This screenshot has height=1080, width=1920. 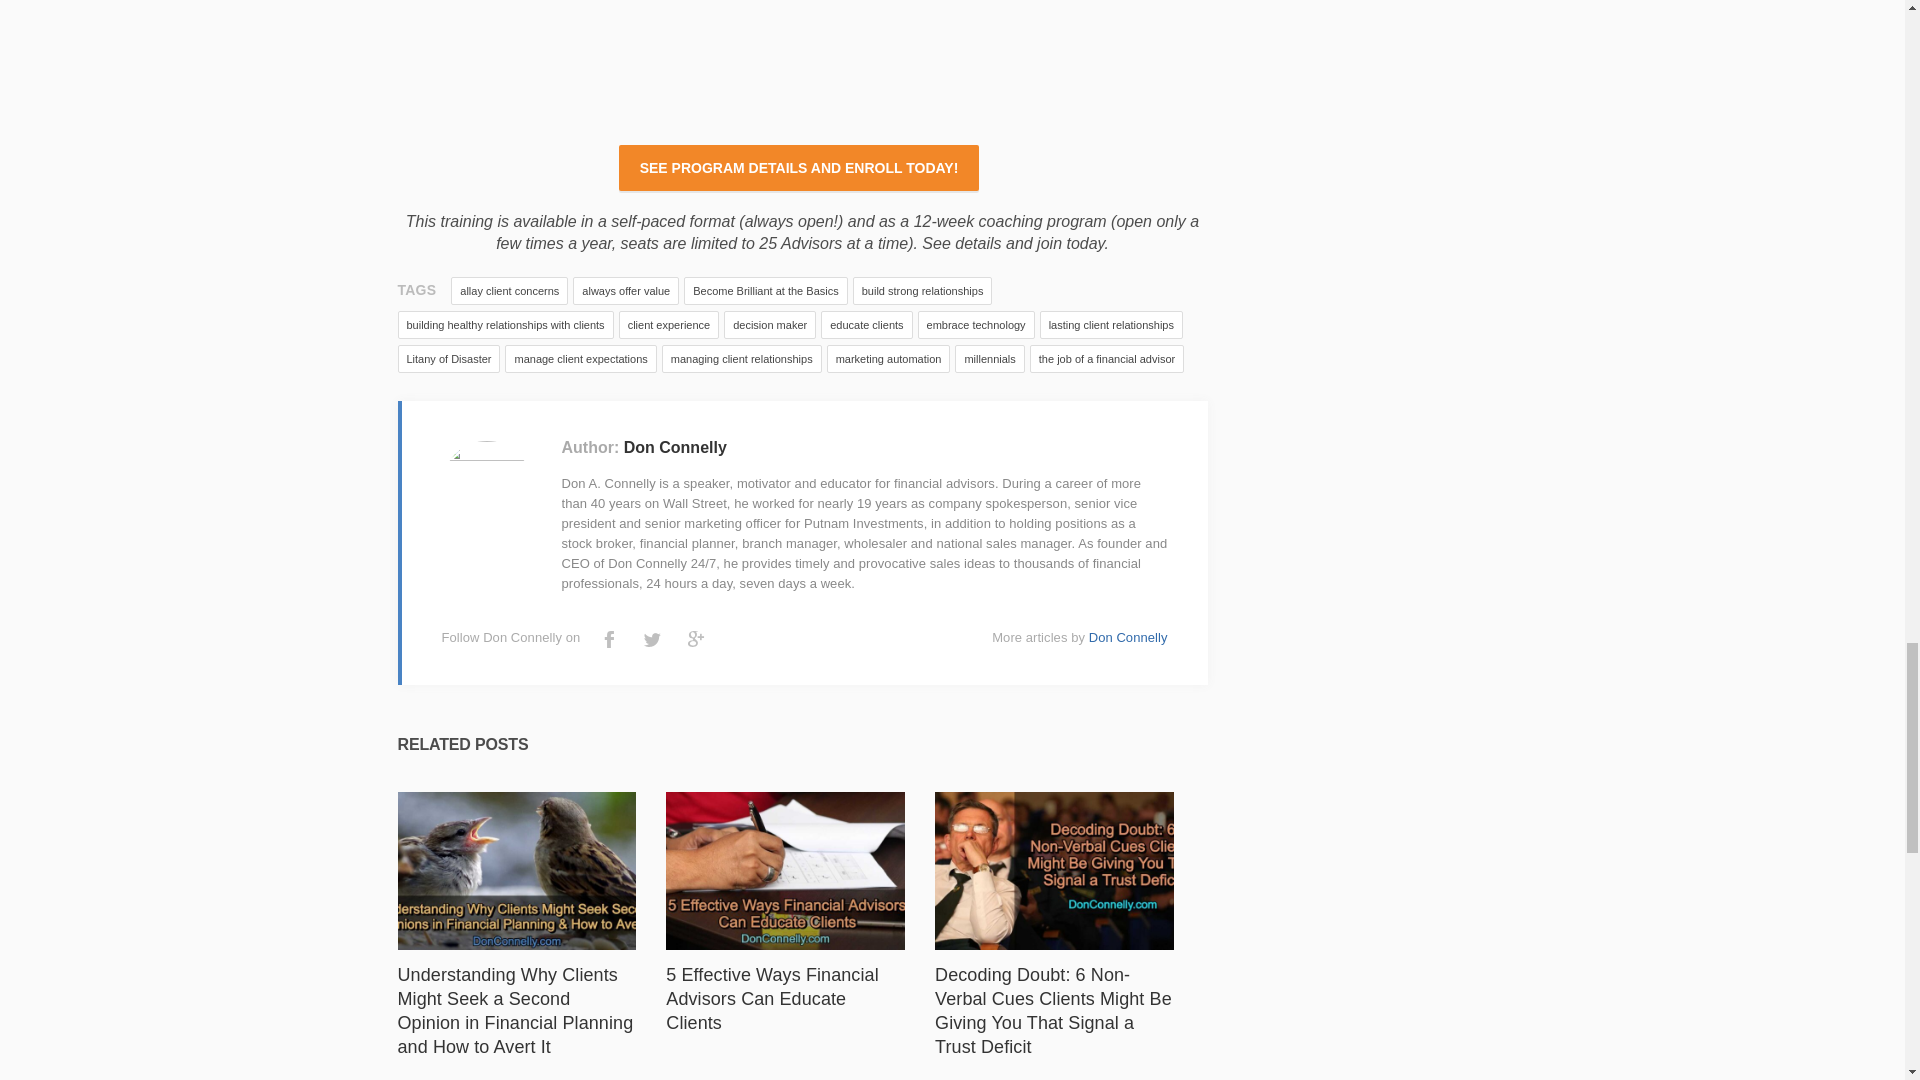 I want to click on building healthy relationships with clients, so click(x=506, y=325).